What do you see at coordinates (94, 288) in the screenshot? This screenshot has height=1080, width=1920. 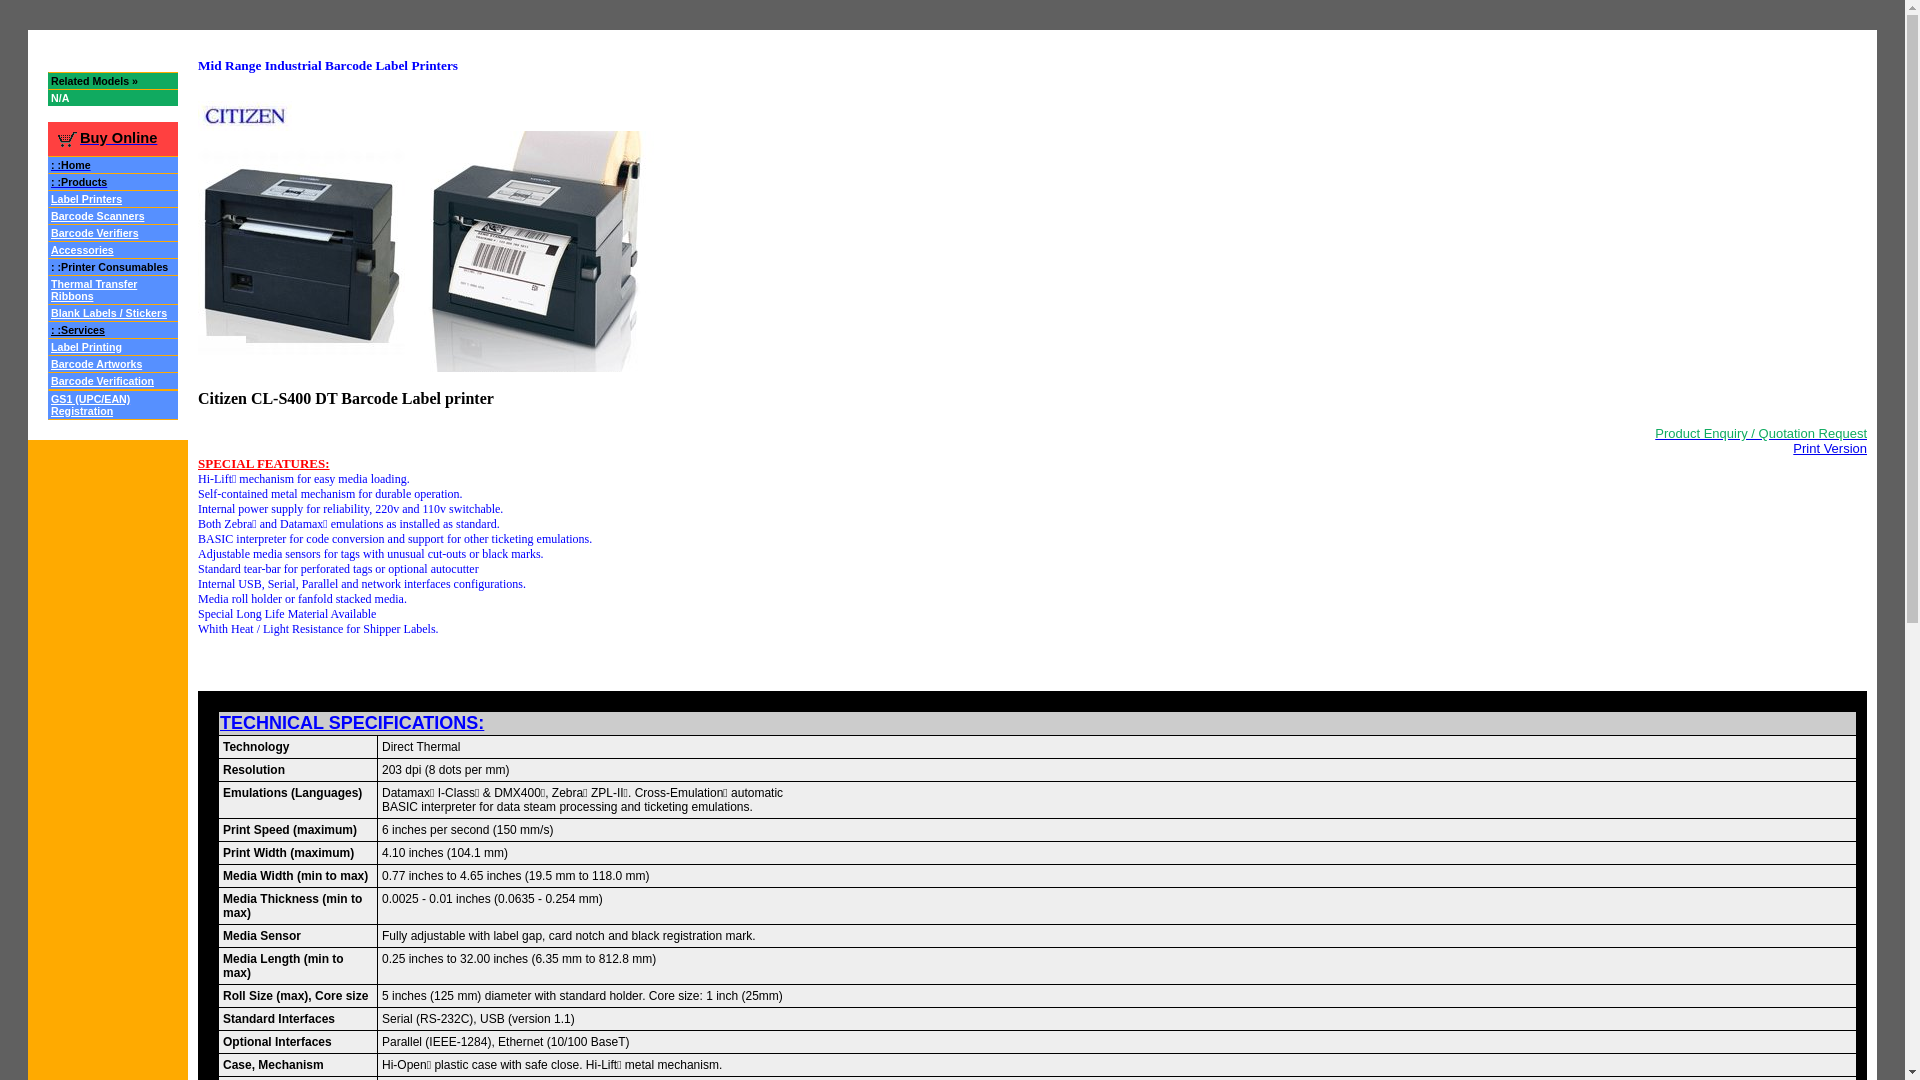 I see `Thermal Transfer Ribbons` at bounding box center [94, 288].